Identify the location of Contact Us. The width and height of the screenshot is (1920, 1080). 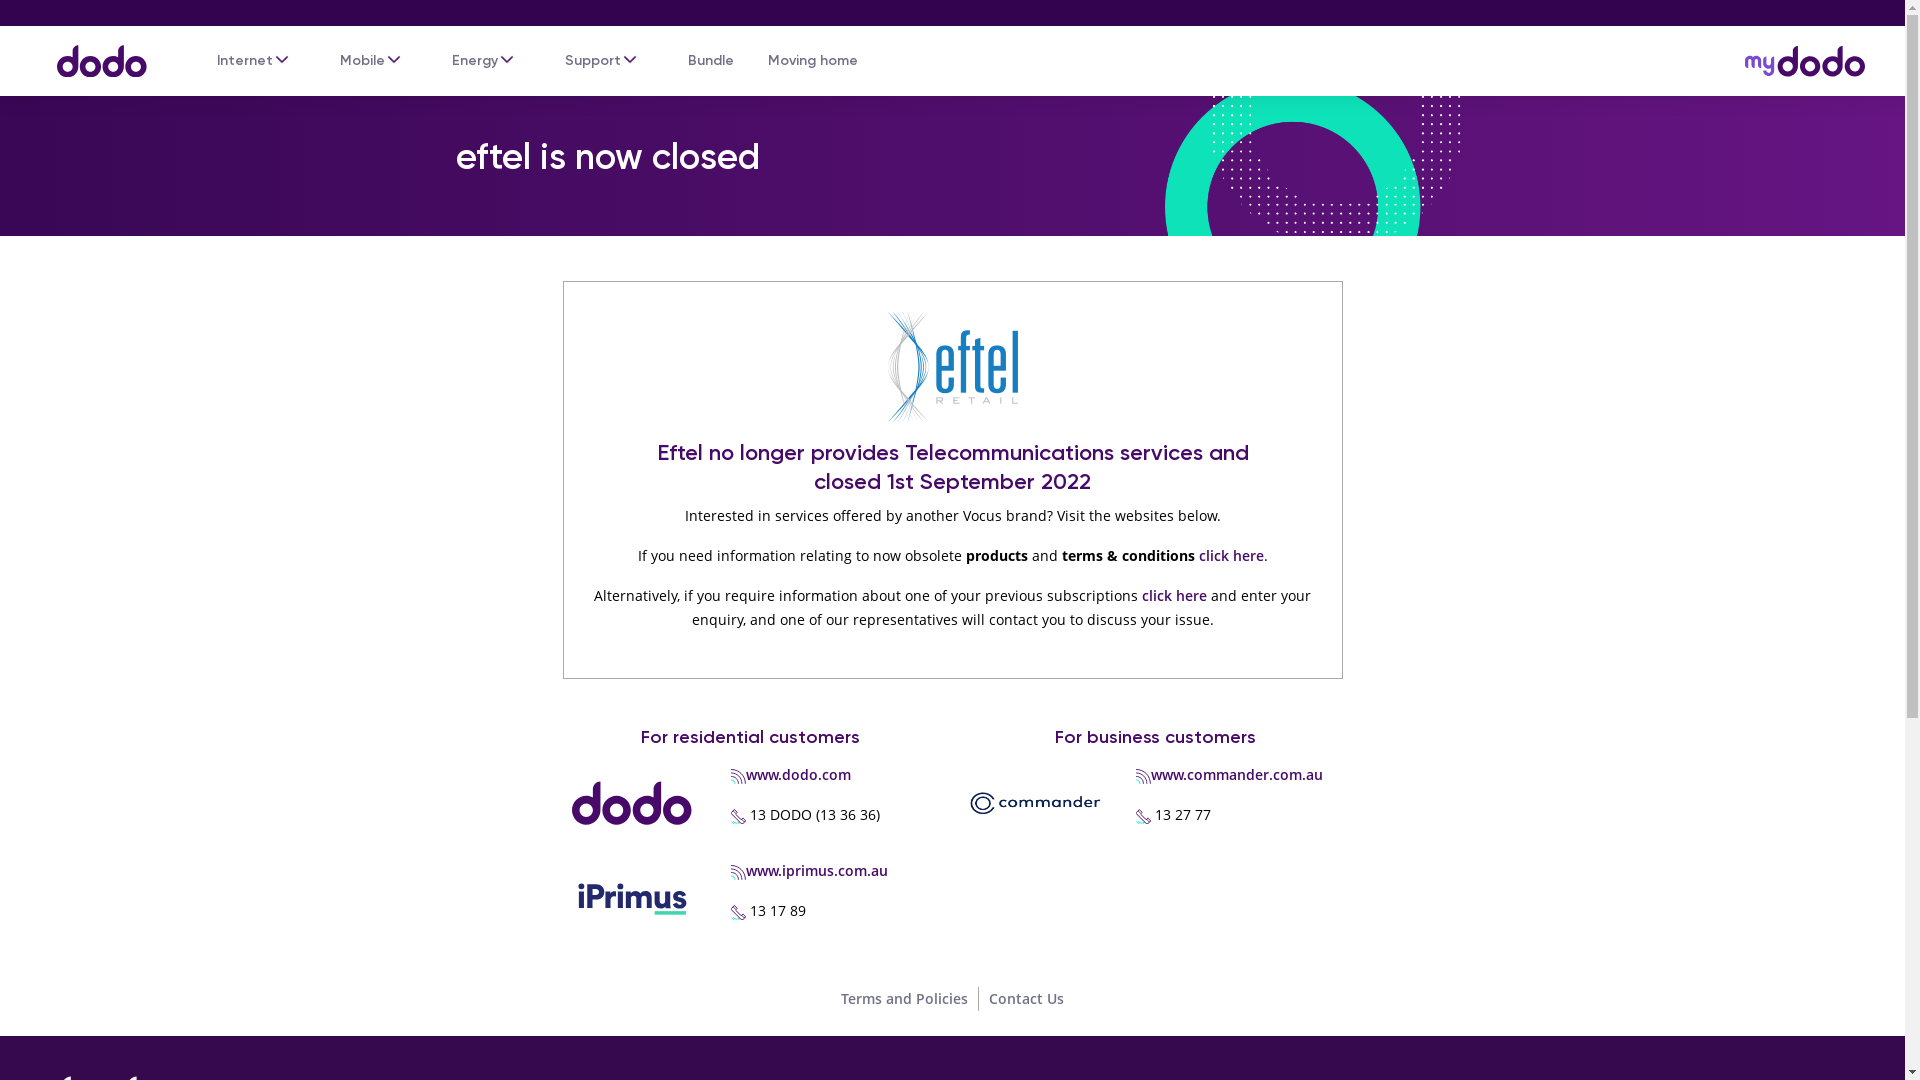
(1026, 998).